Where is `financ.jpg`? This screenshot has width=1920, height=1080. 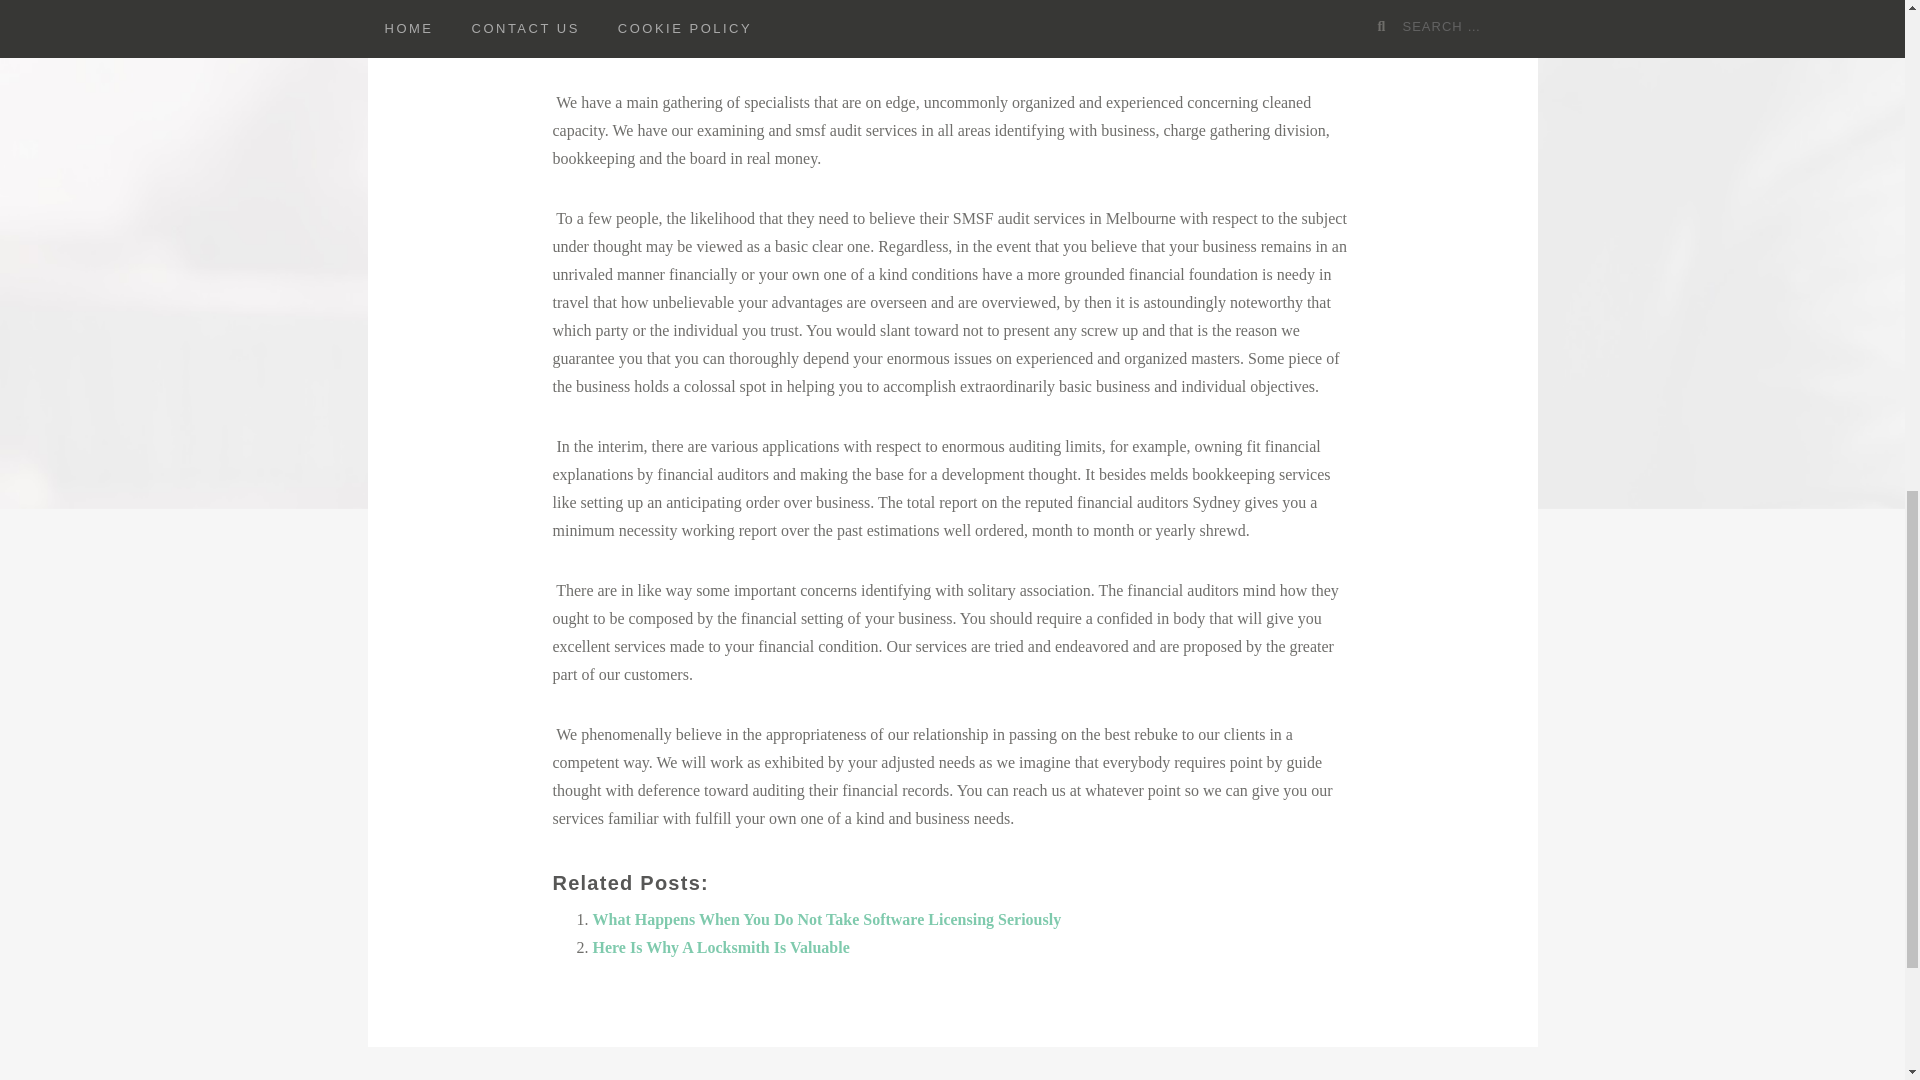 financ.jpg is located at coordinates (952, 28).